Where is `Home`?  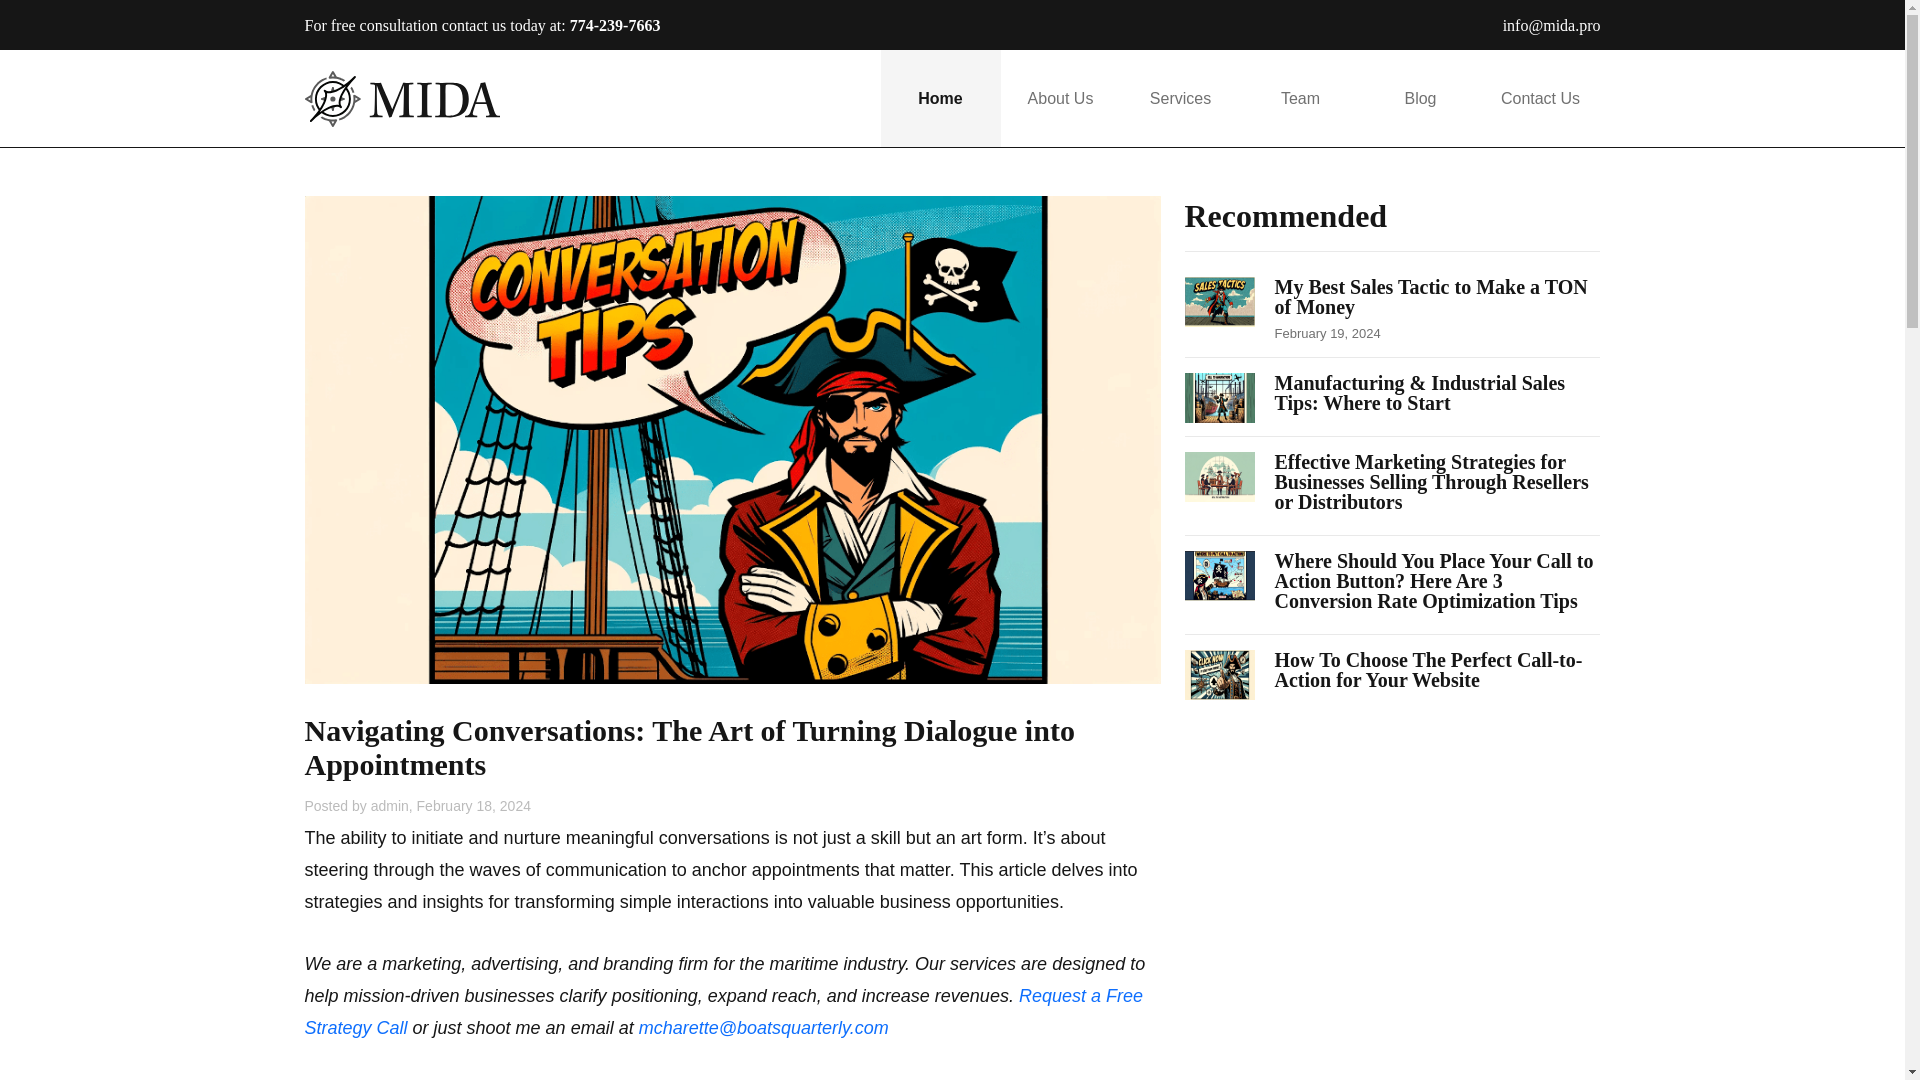 Home is located at coordinates (940, 98).